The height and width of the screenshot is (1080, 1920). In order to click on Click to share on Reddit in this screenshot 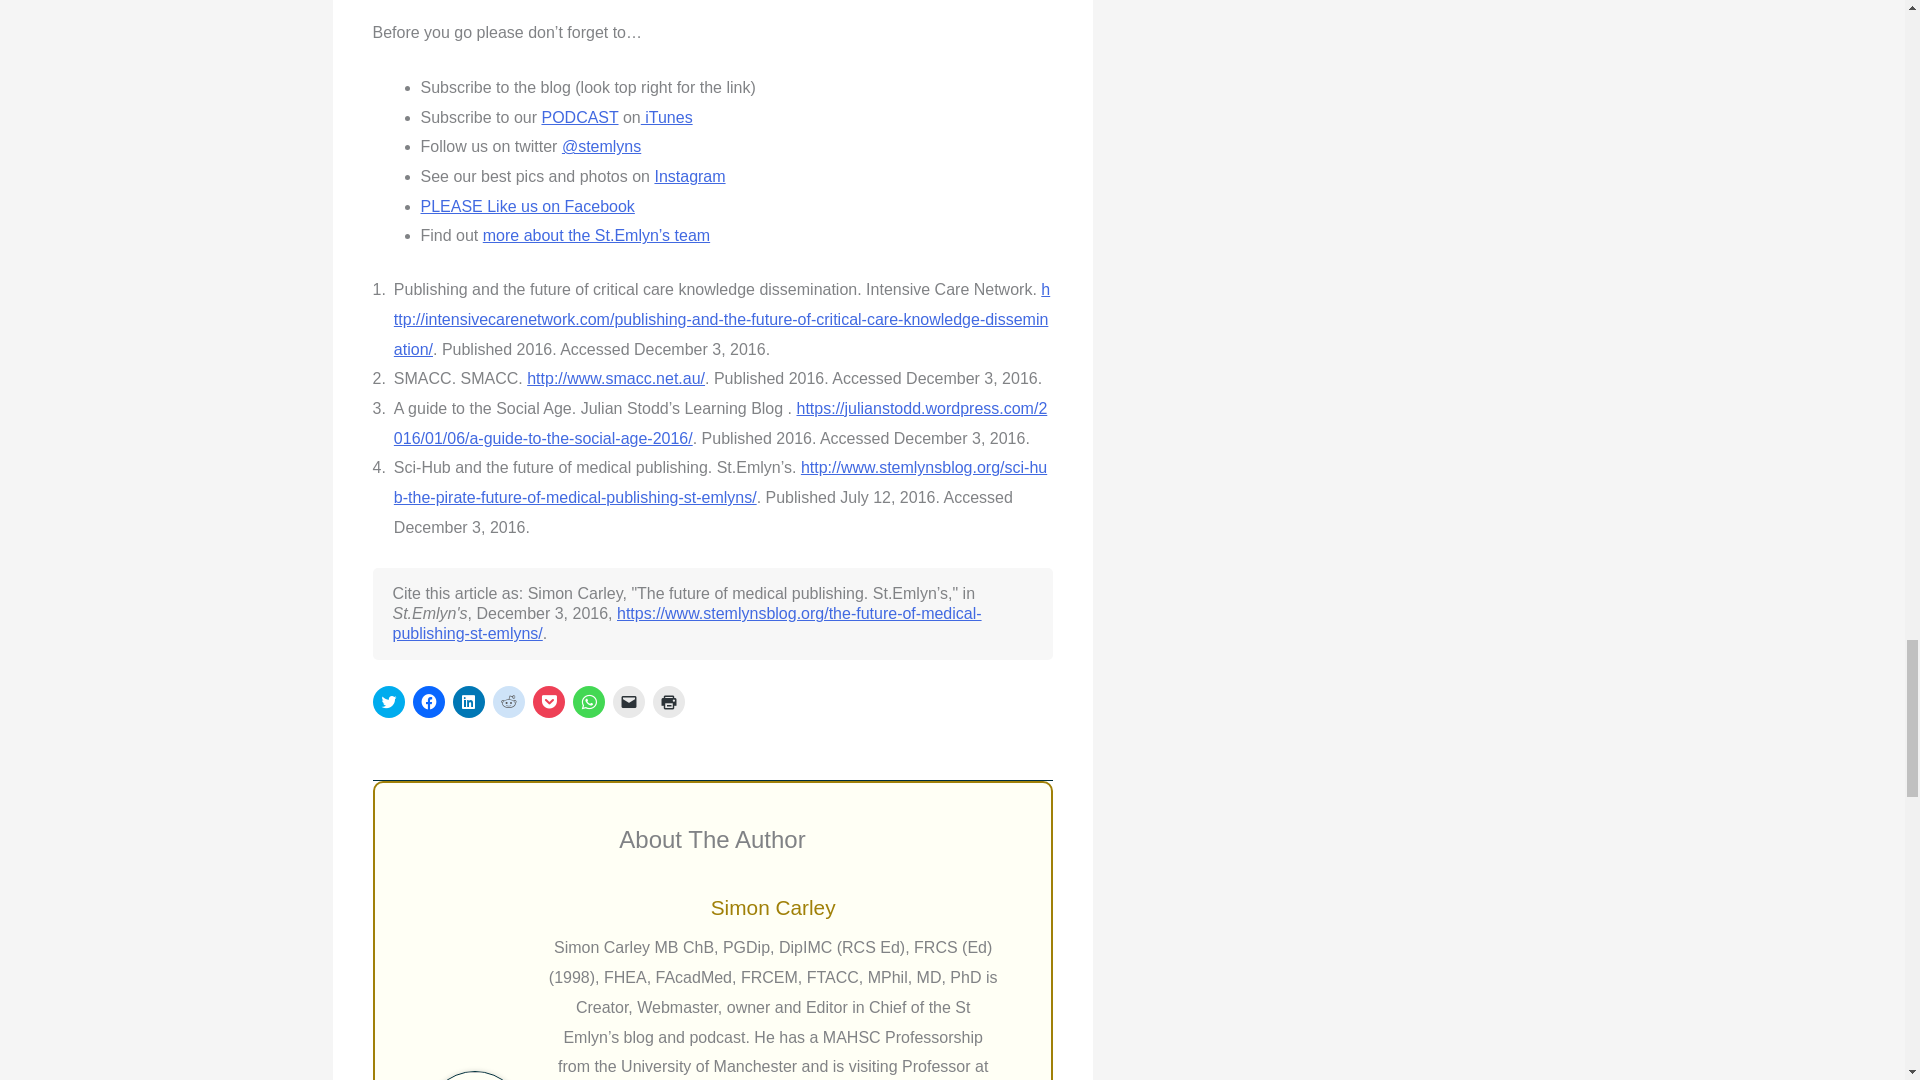, I will do `click(508, 702)`.